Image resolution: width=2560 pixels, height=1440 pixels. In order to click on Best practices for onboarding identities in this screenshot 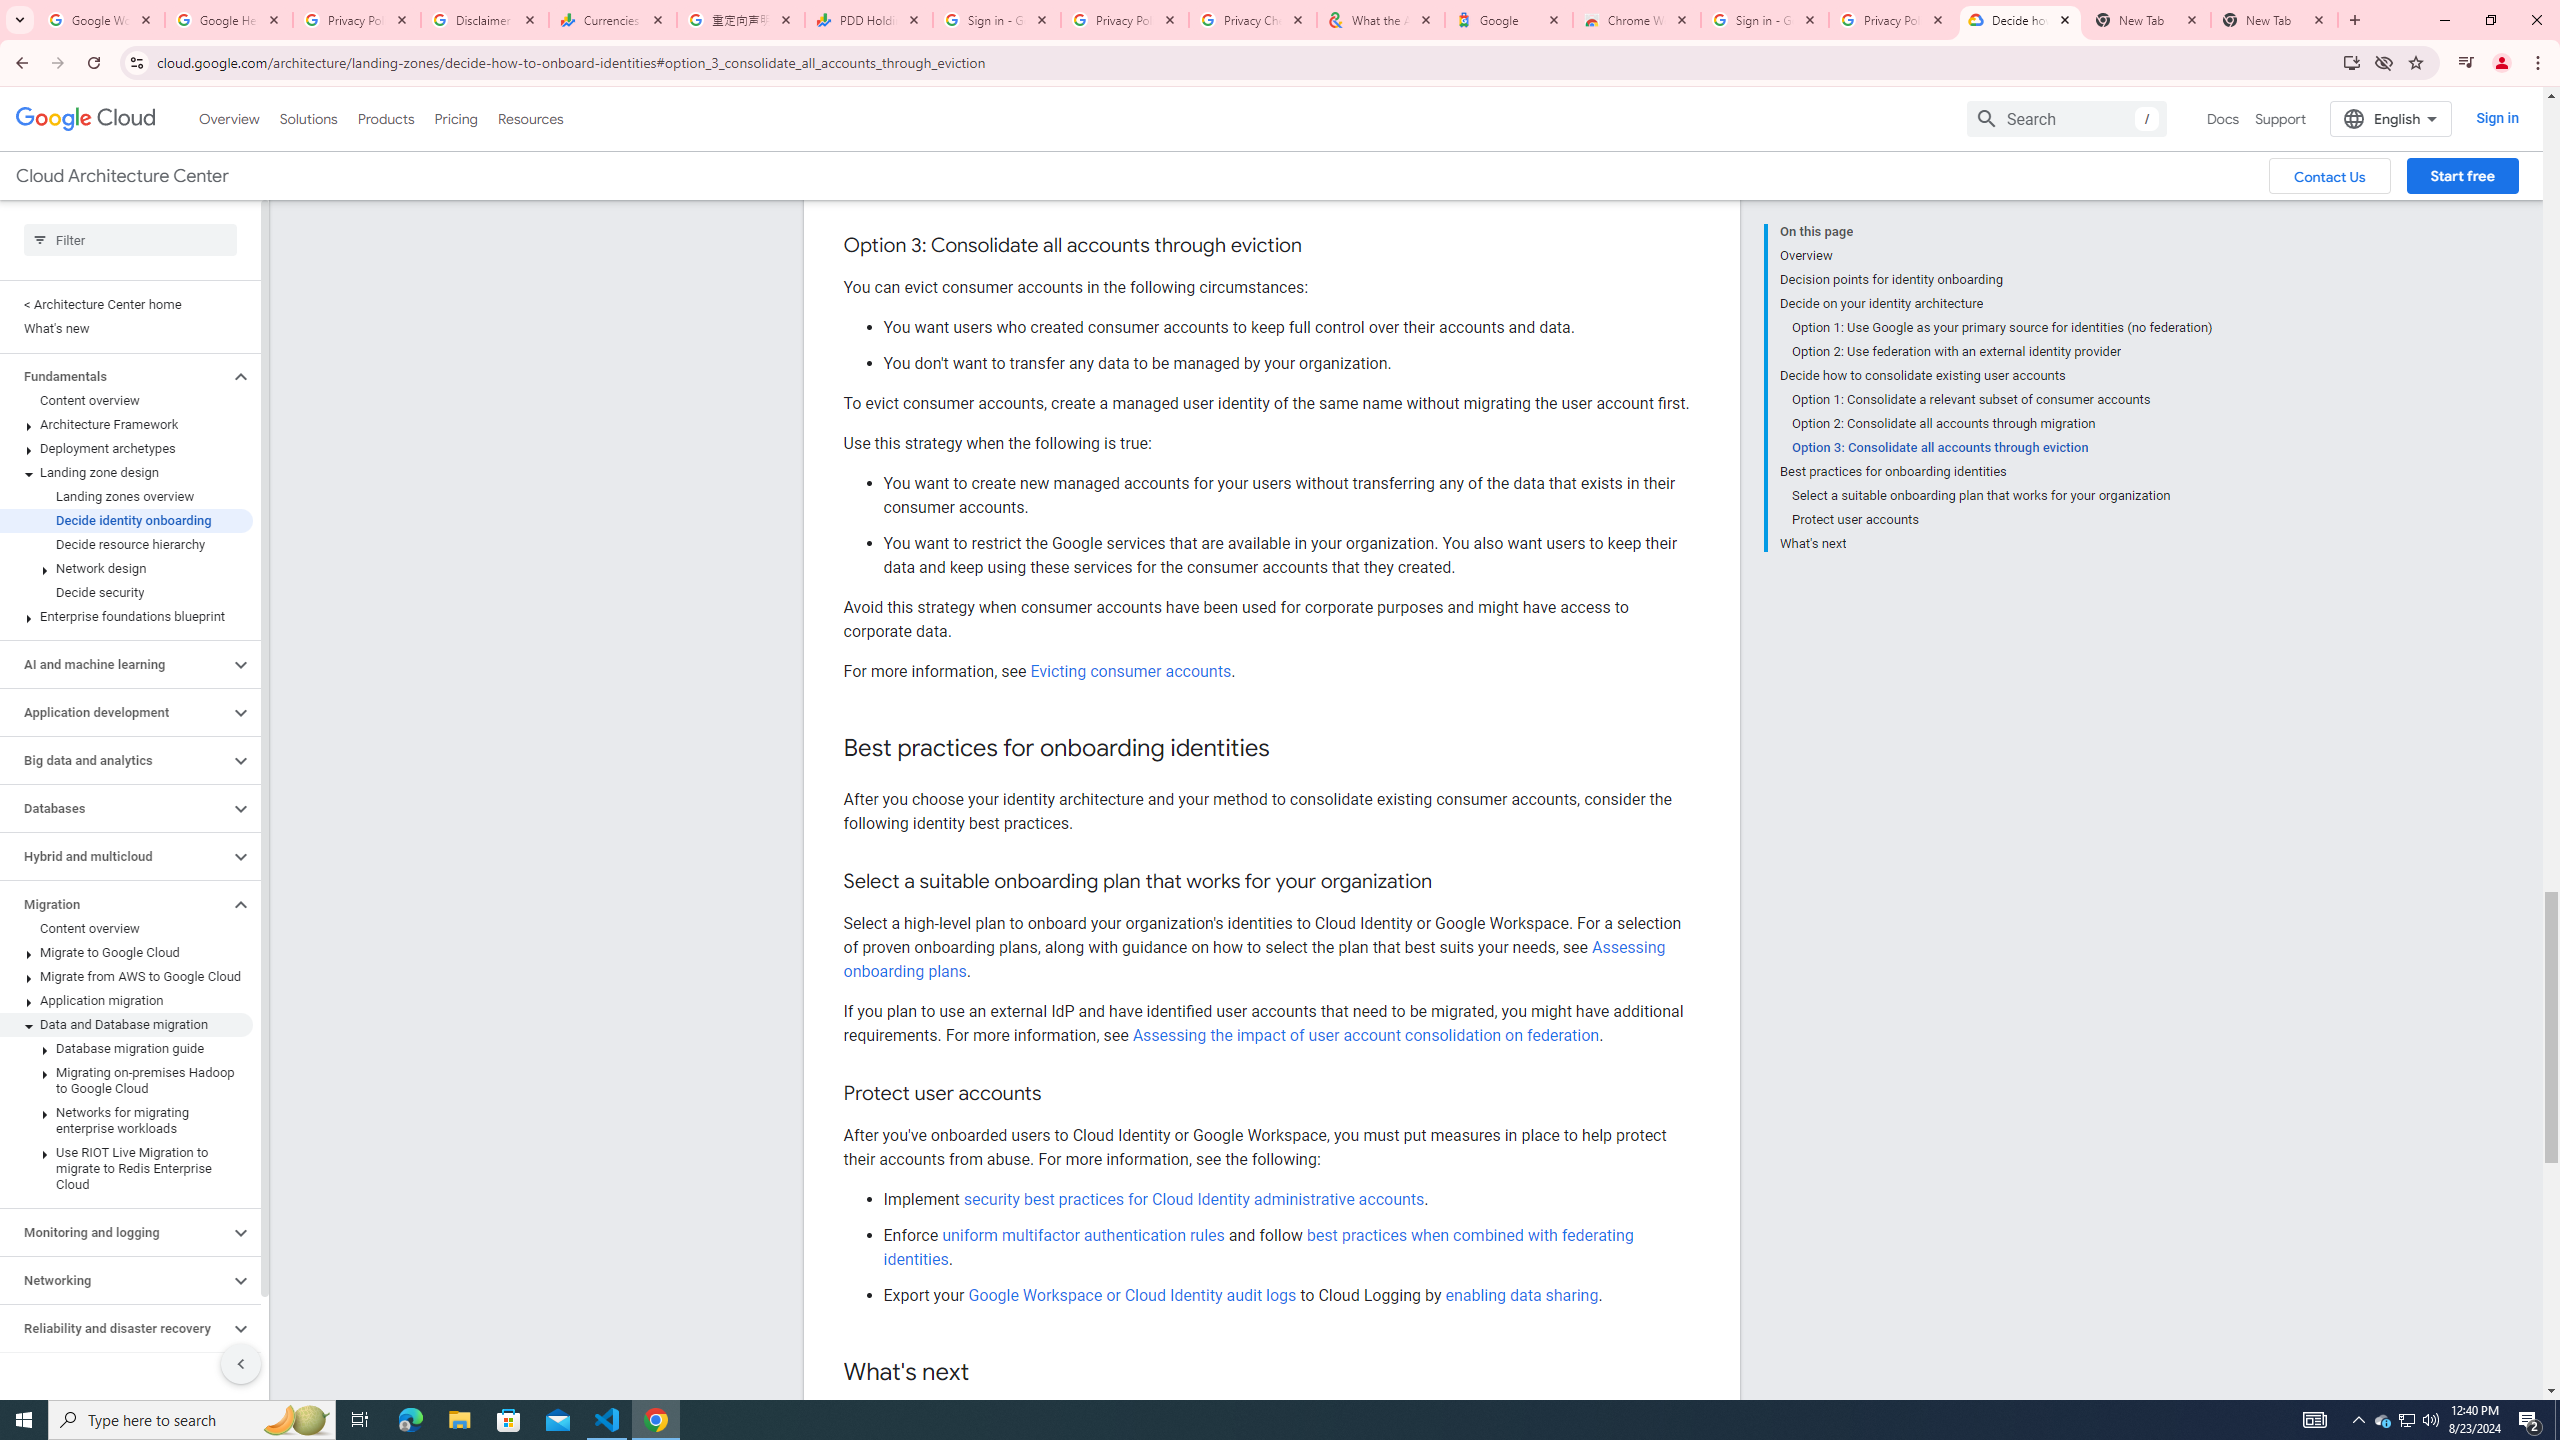, I will do `click(1995, 471)`.